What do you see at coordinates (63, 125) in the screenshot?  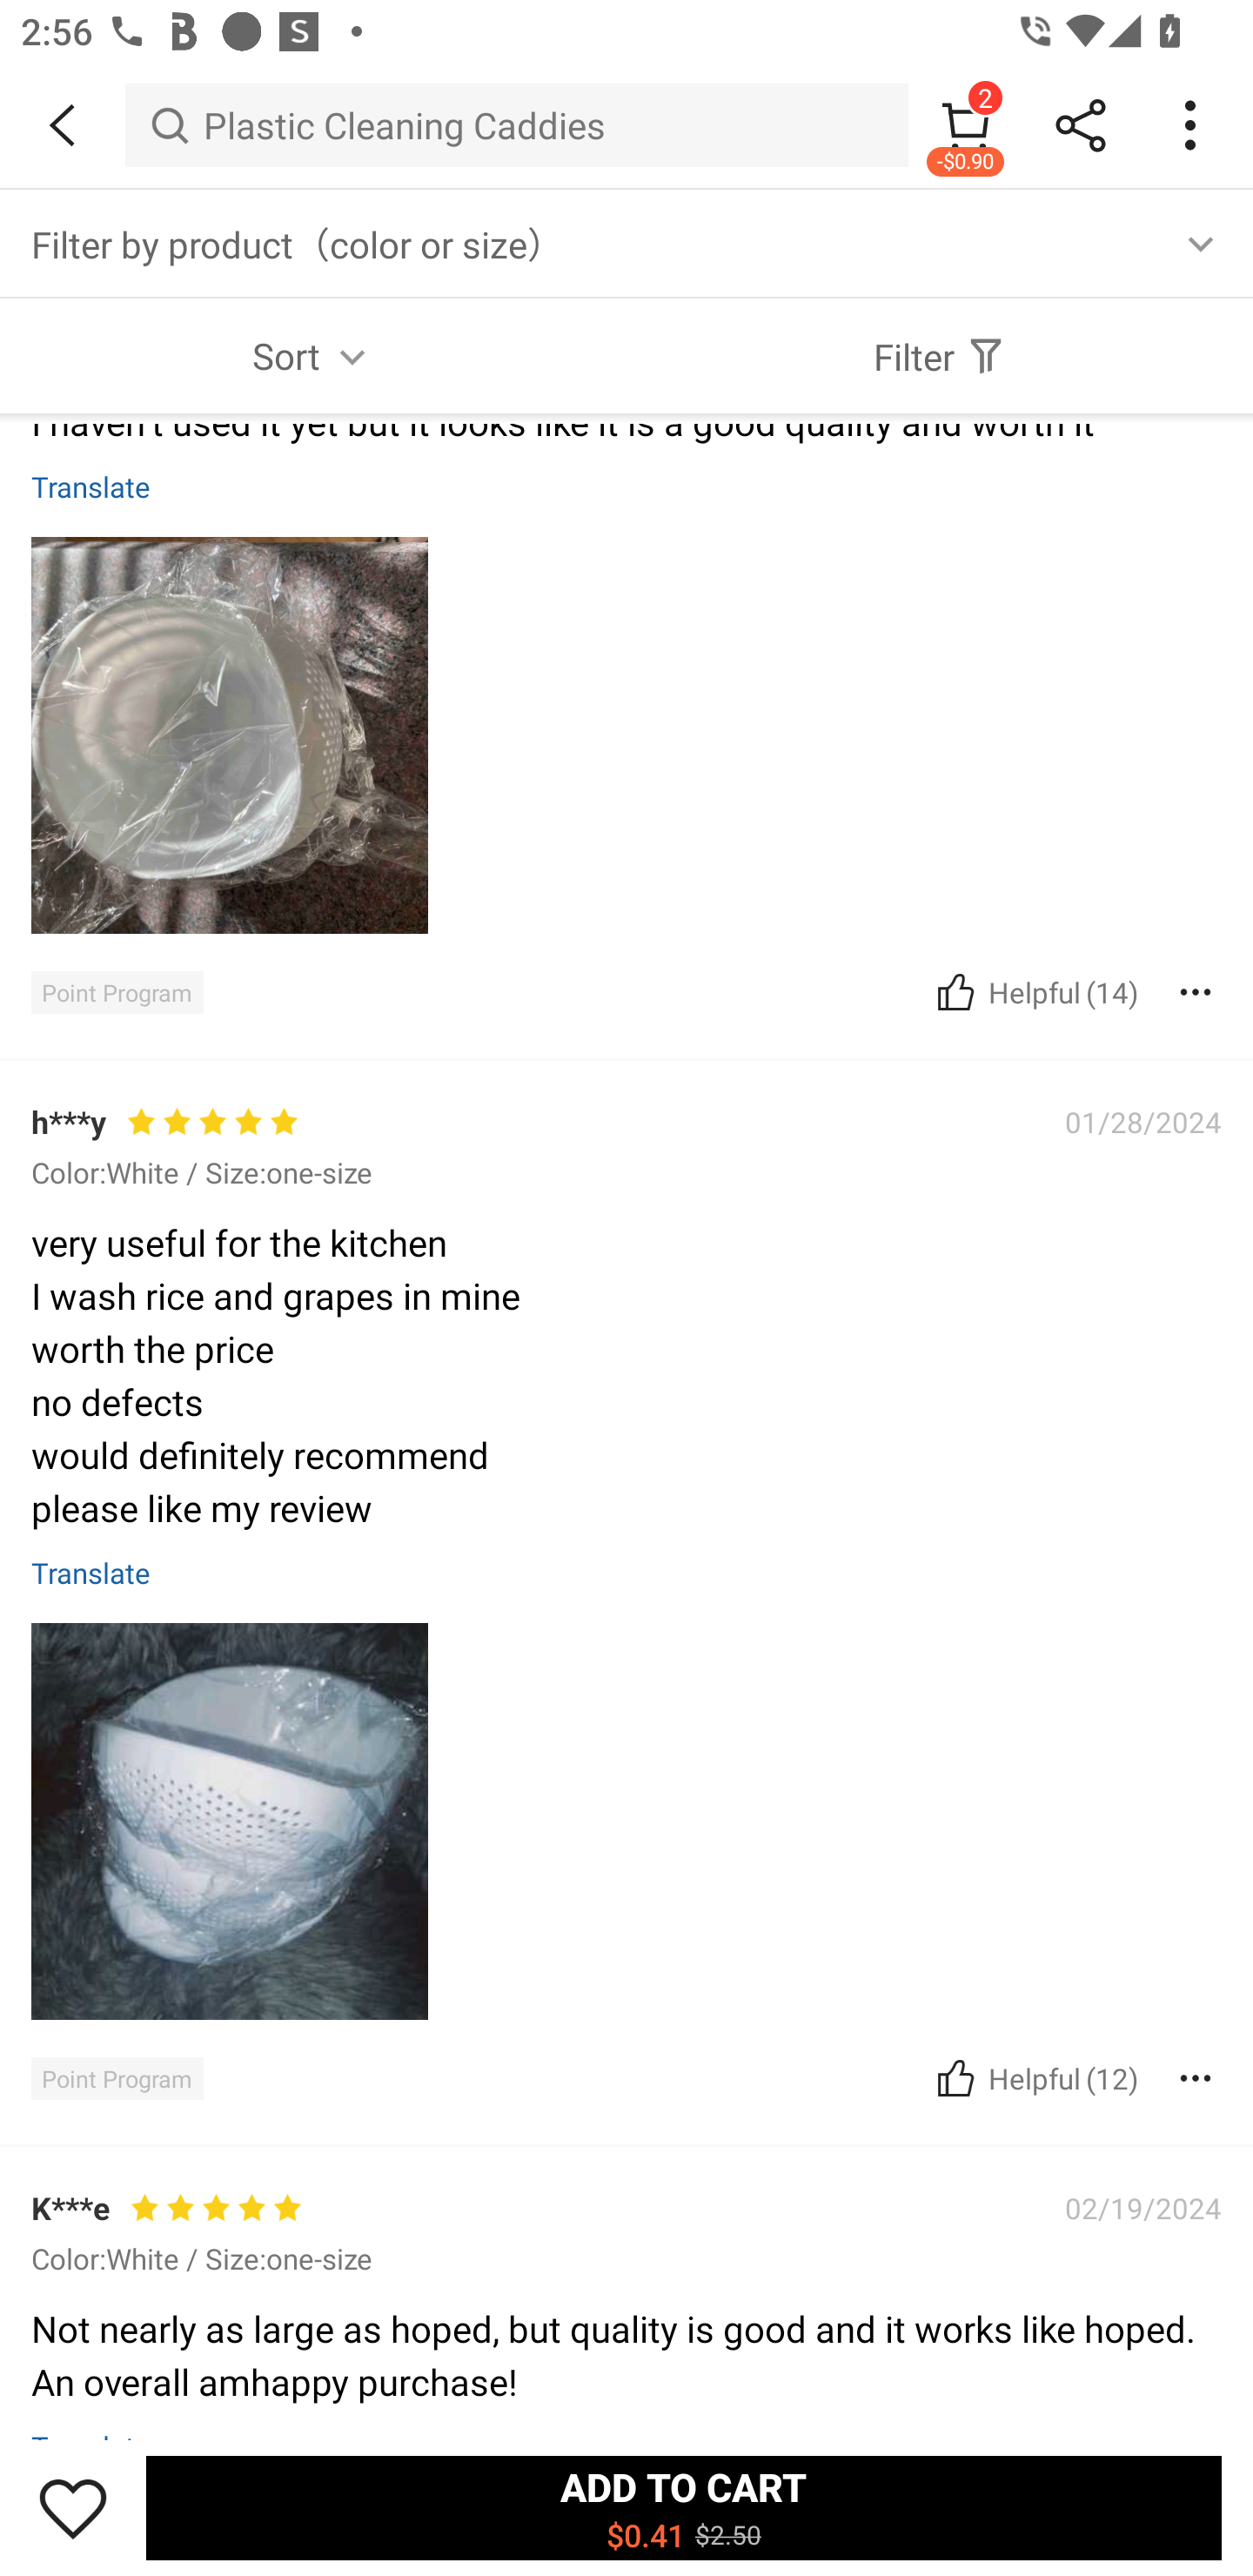 I see `BACK` at bounding box center [63, 125].